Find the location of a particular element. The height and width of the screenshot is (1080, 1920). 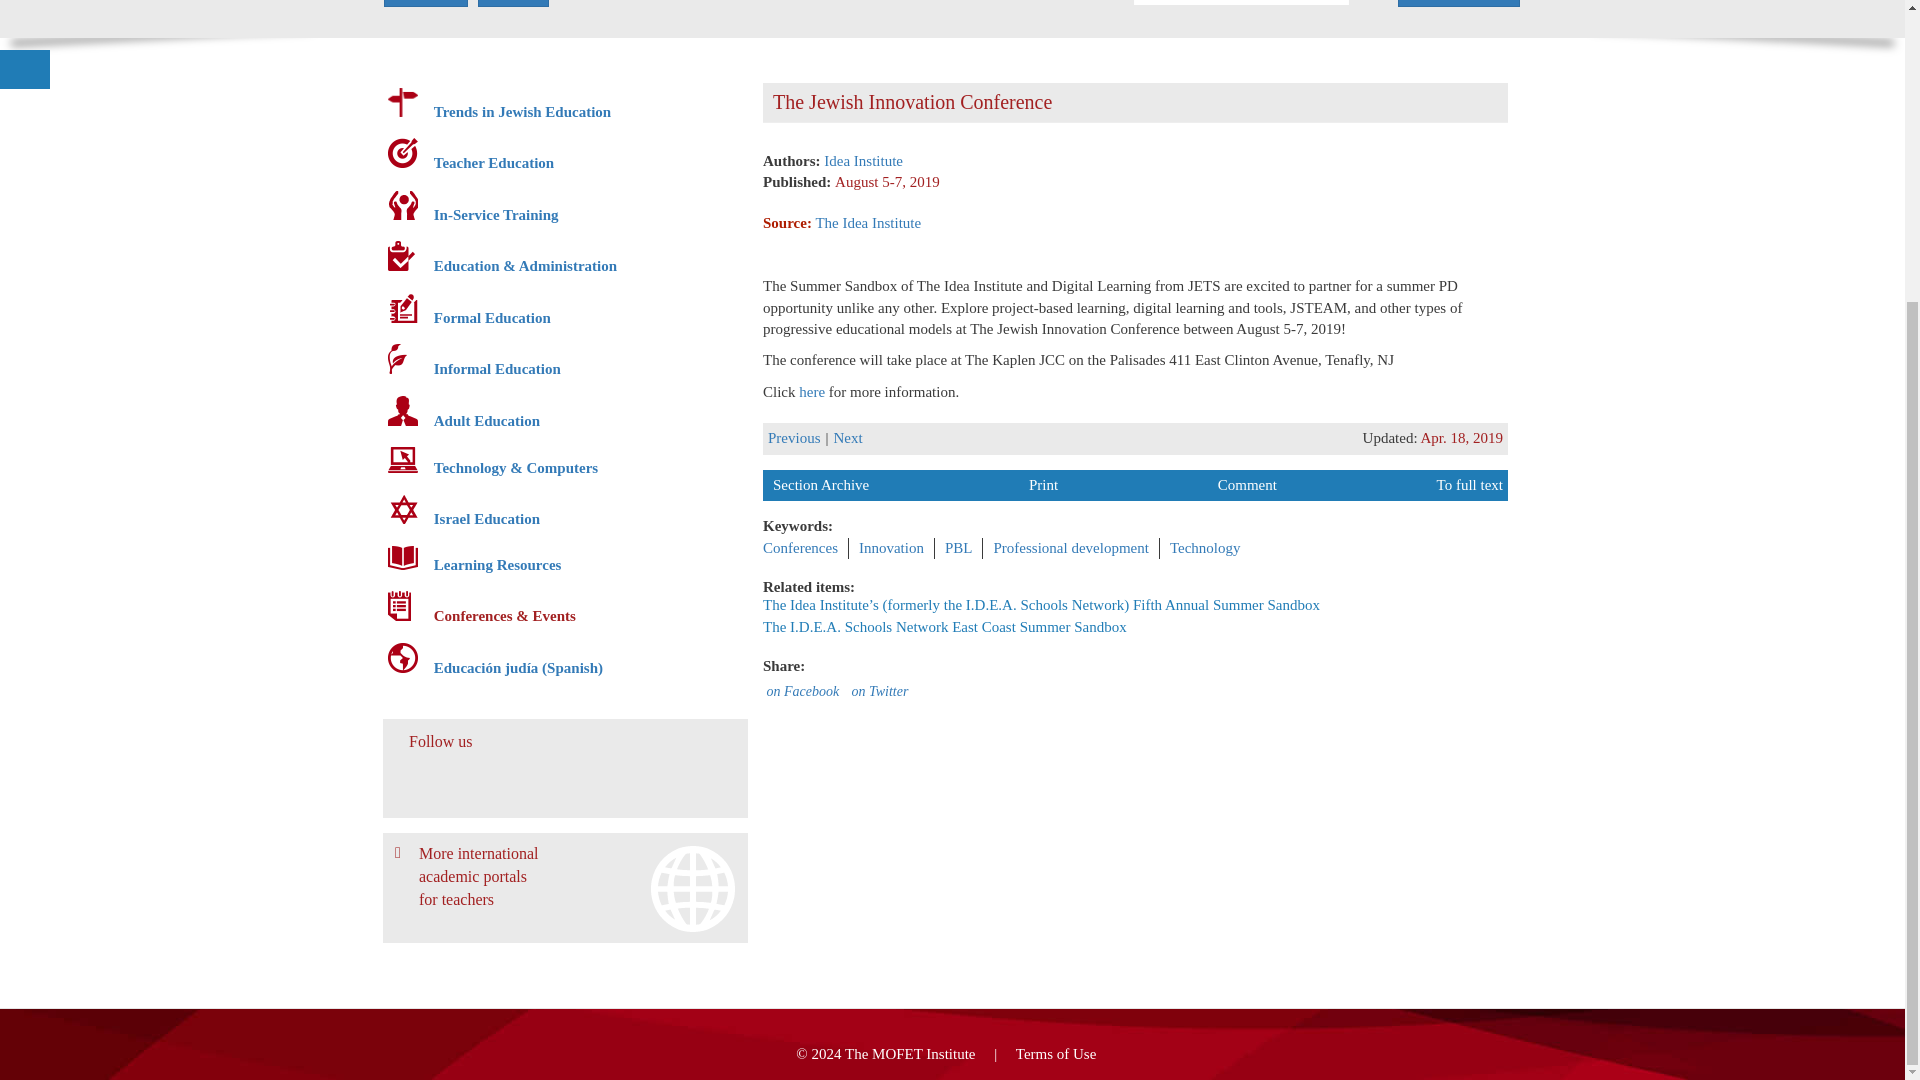

To full text is located at coordinates (1470, 484).